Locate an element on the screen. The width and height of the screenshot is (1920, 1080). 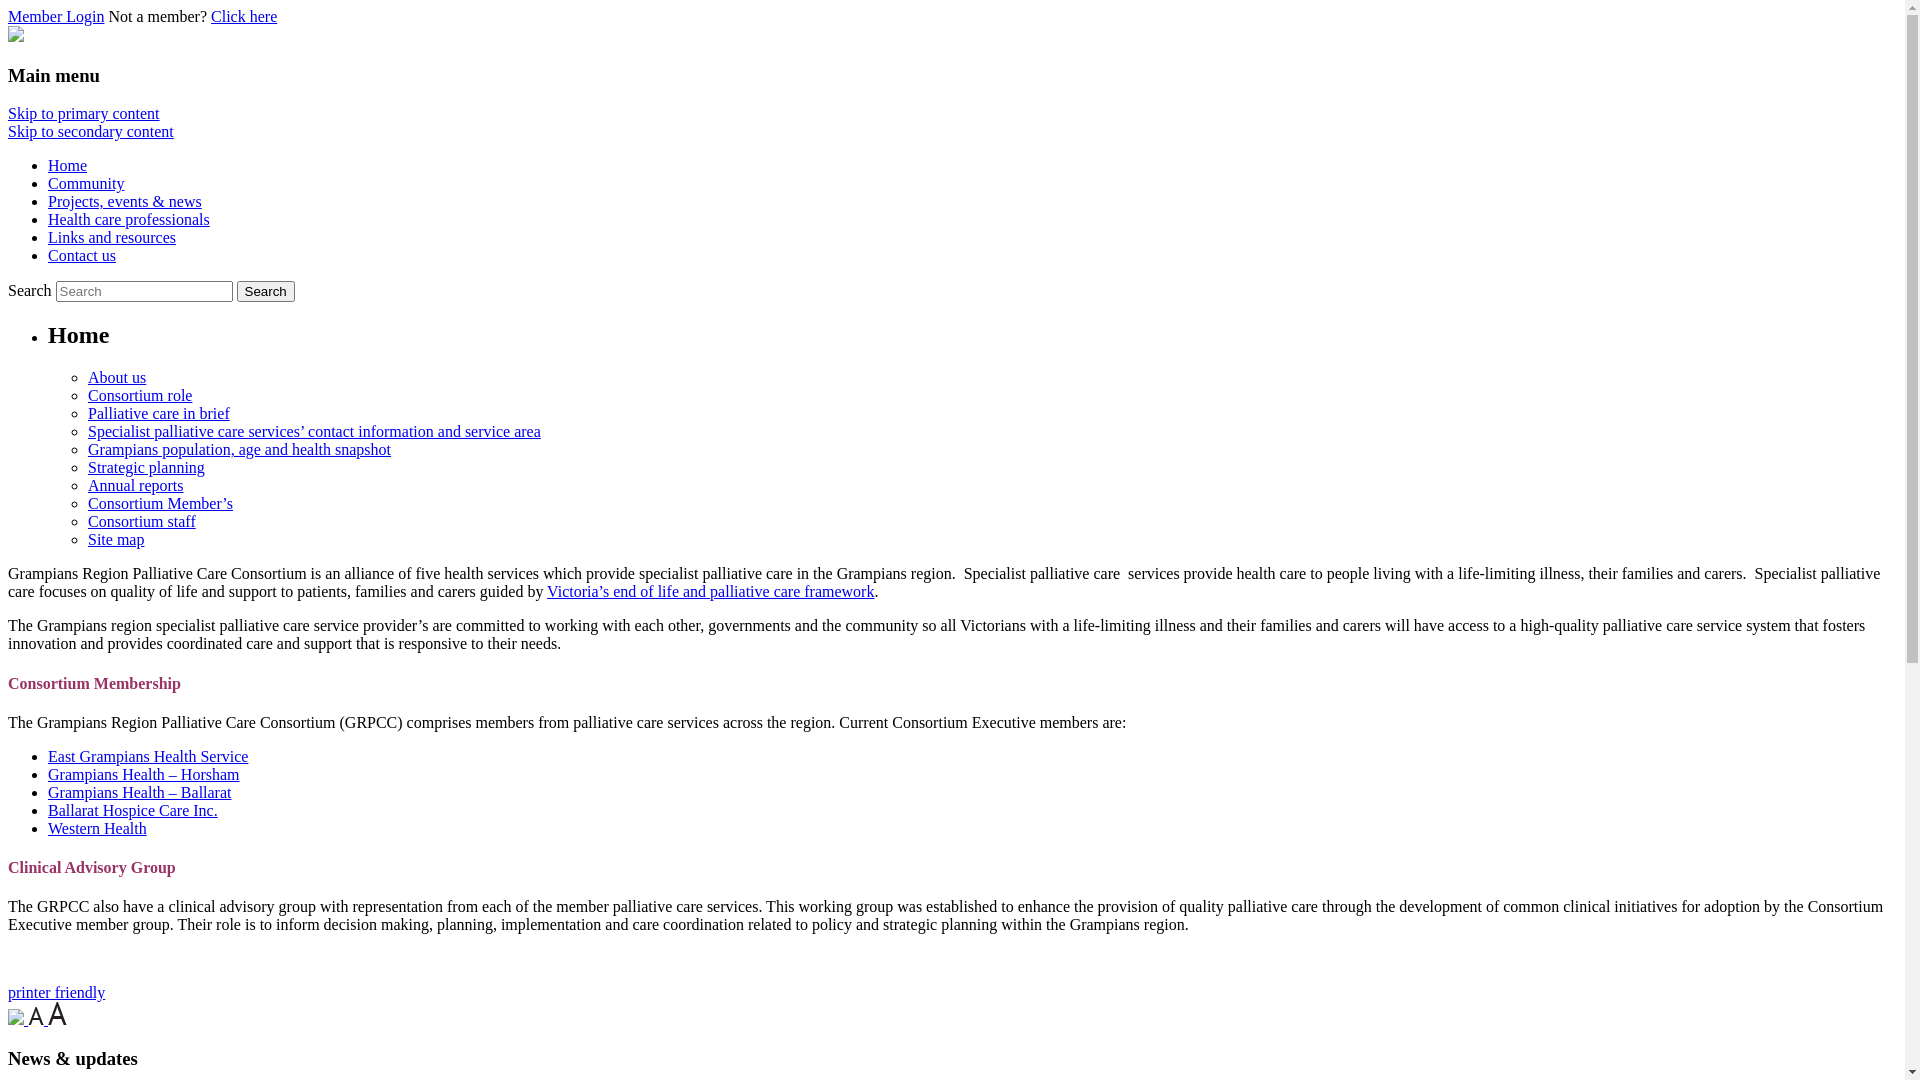
Grampians population, age and health snapshot is located at coordinates (240, 450).